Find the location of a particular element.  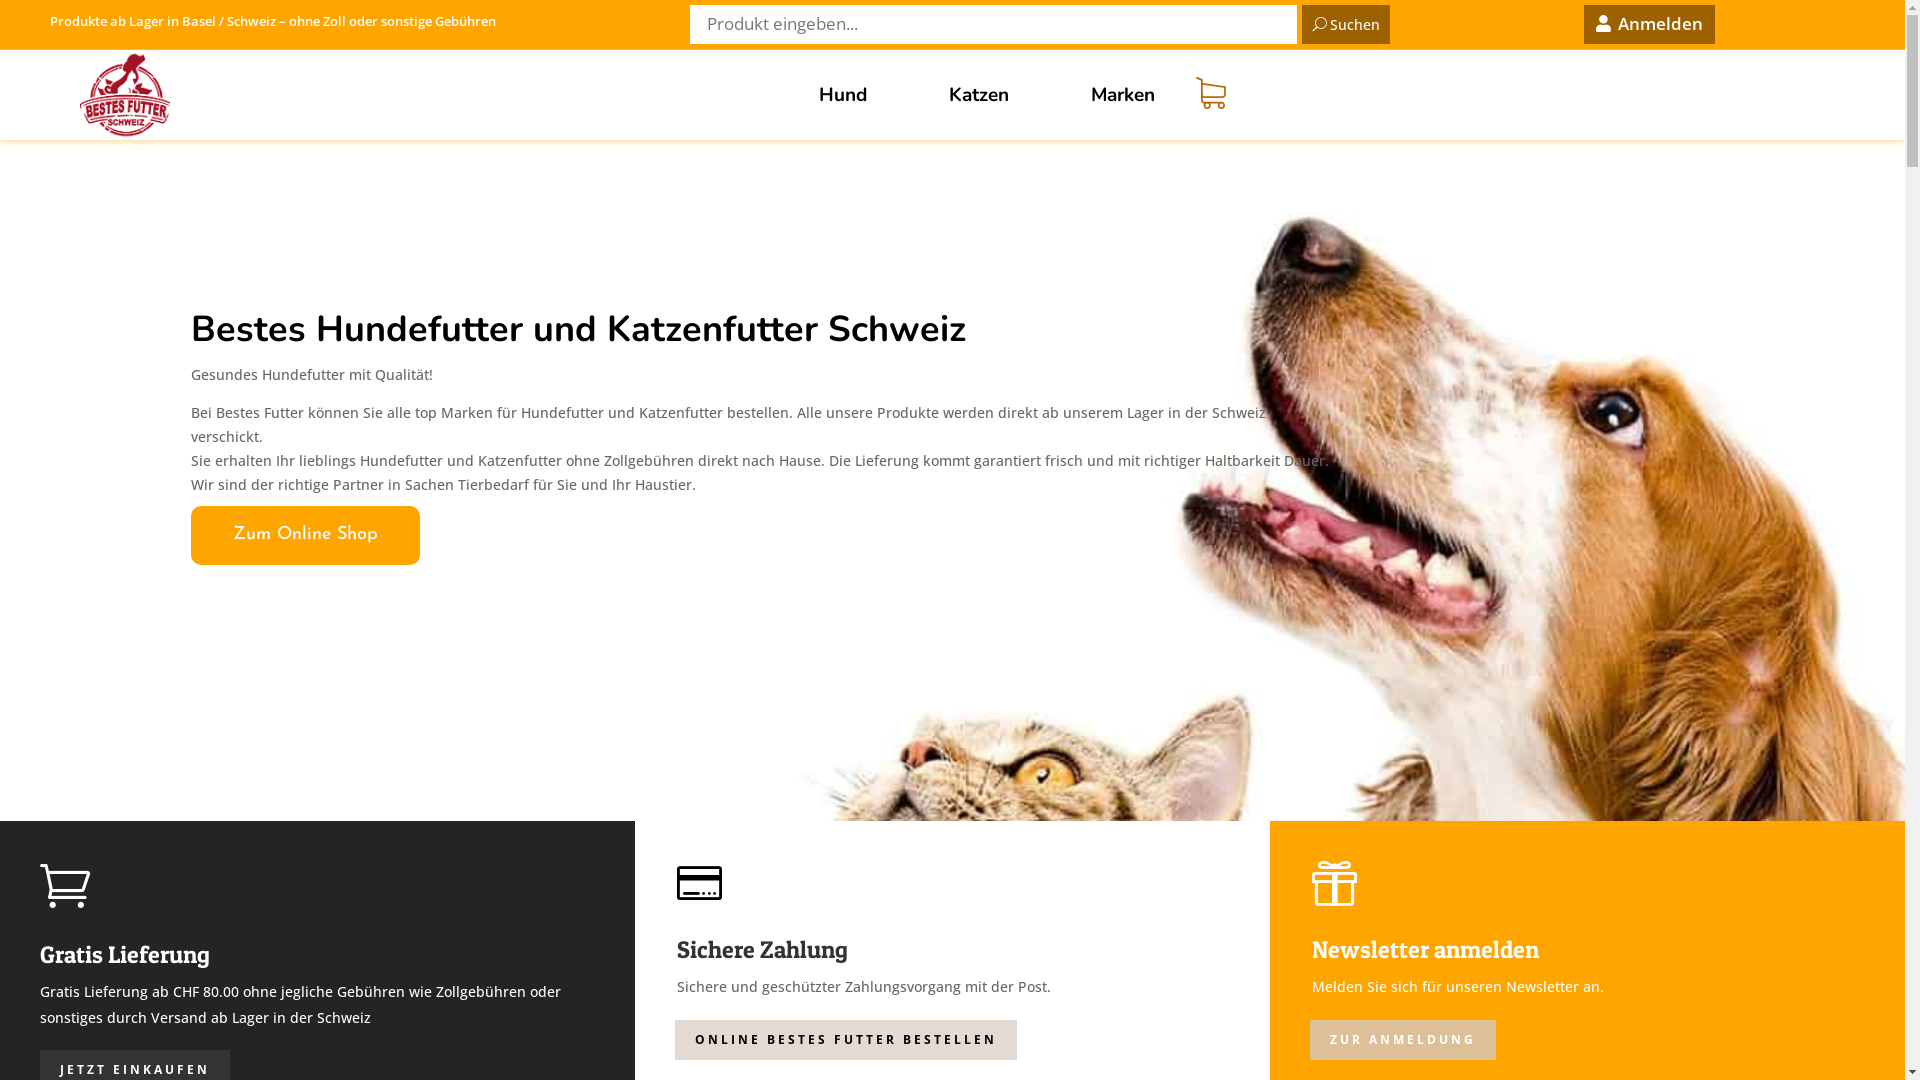

Zum Online Shop is located at coordinates (304, 536).